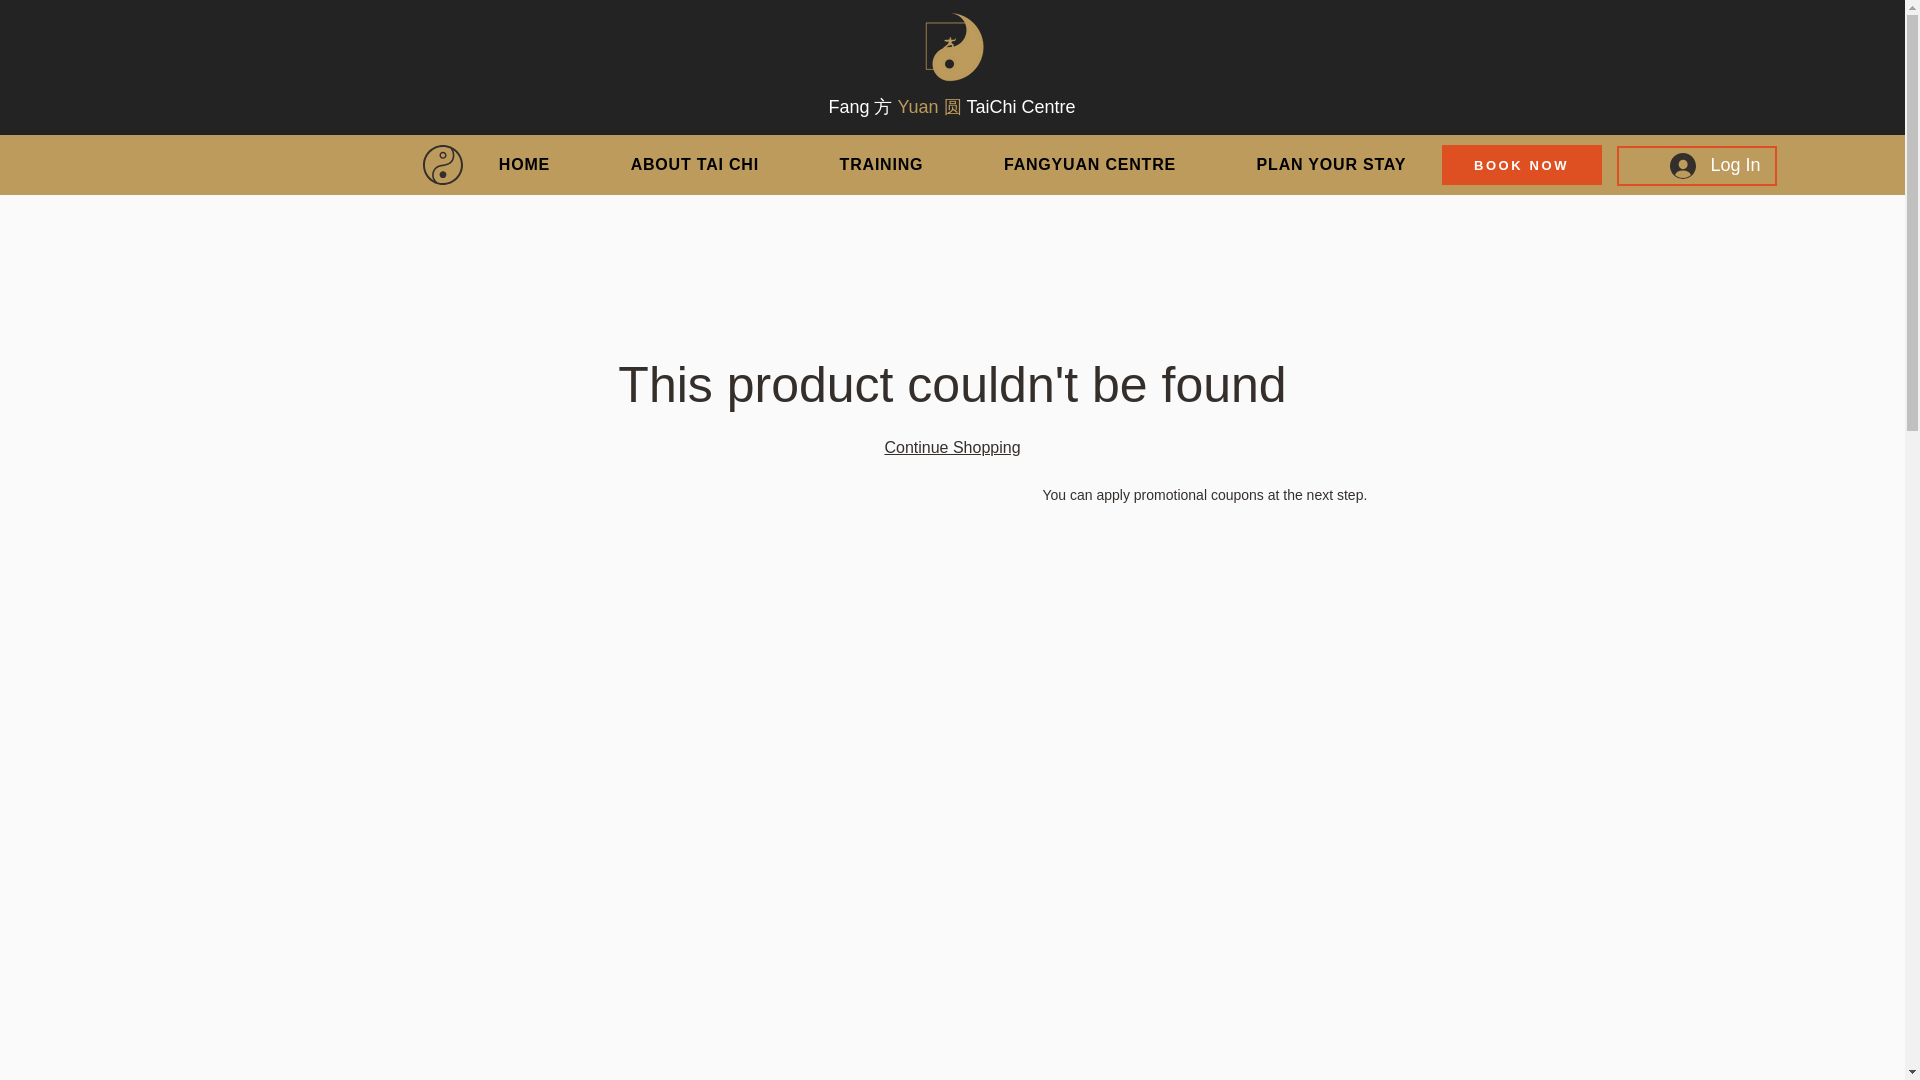 This screenshot has height=1080, width=1920. Describe the element at coordinates (1090, 164) in the screenshot. I see `FANGYUAN CENTRE` at that location.